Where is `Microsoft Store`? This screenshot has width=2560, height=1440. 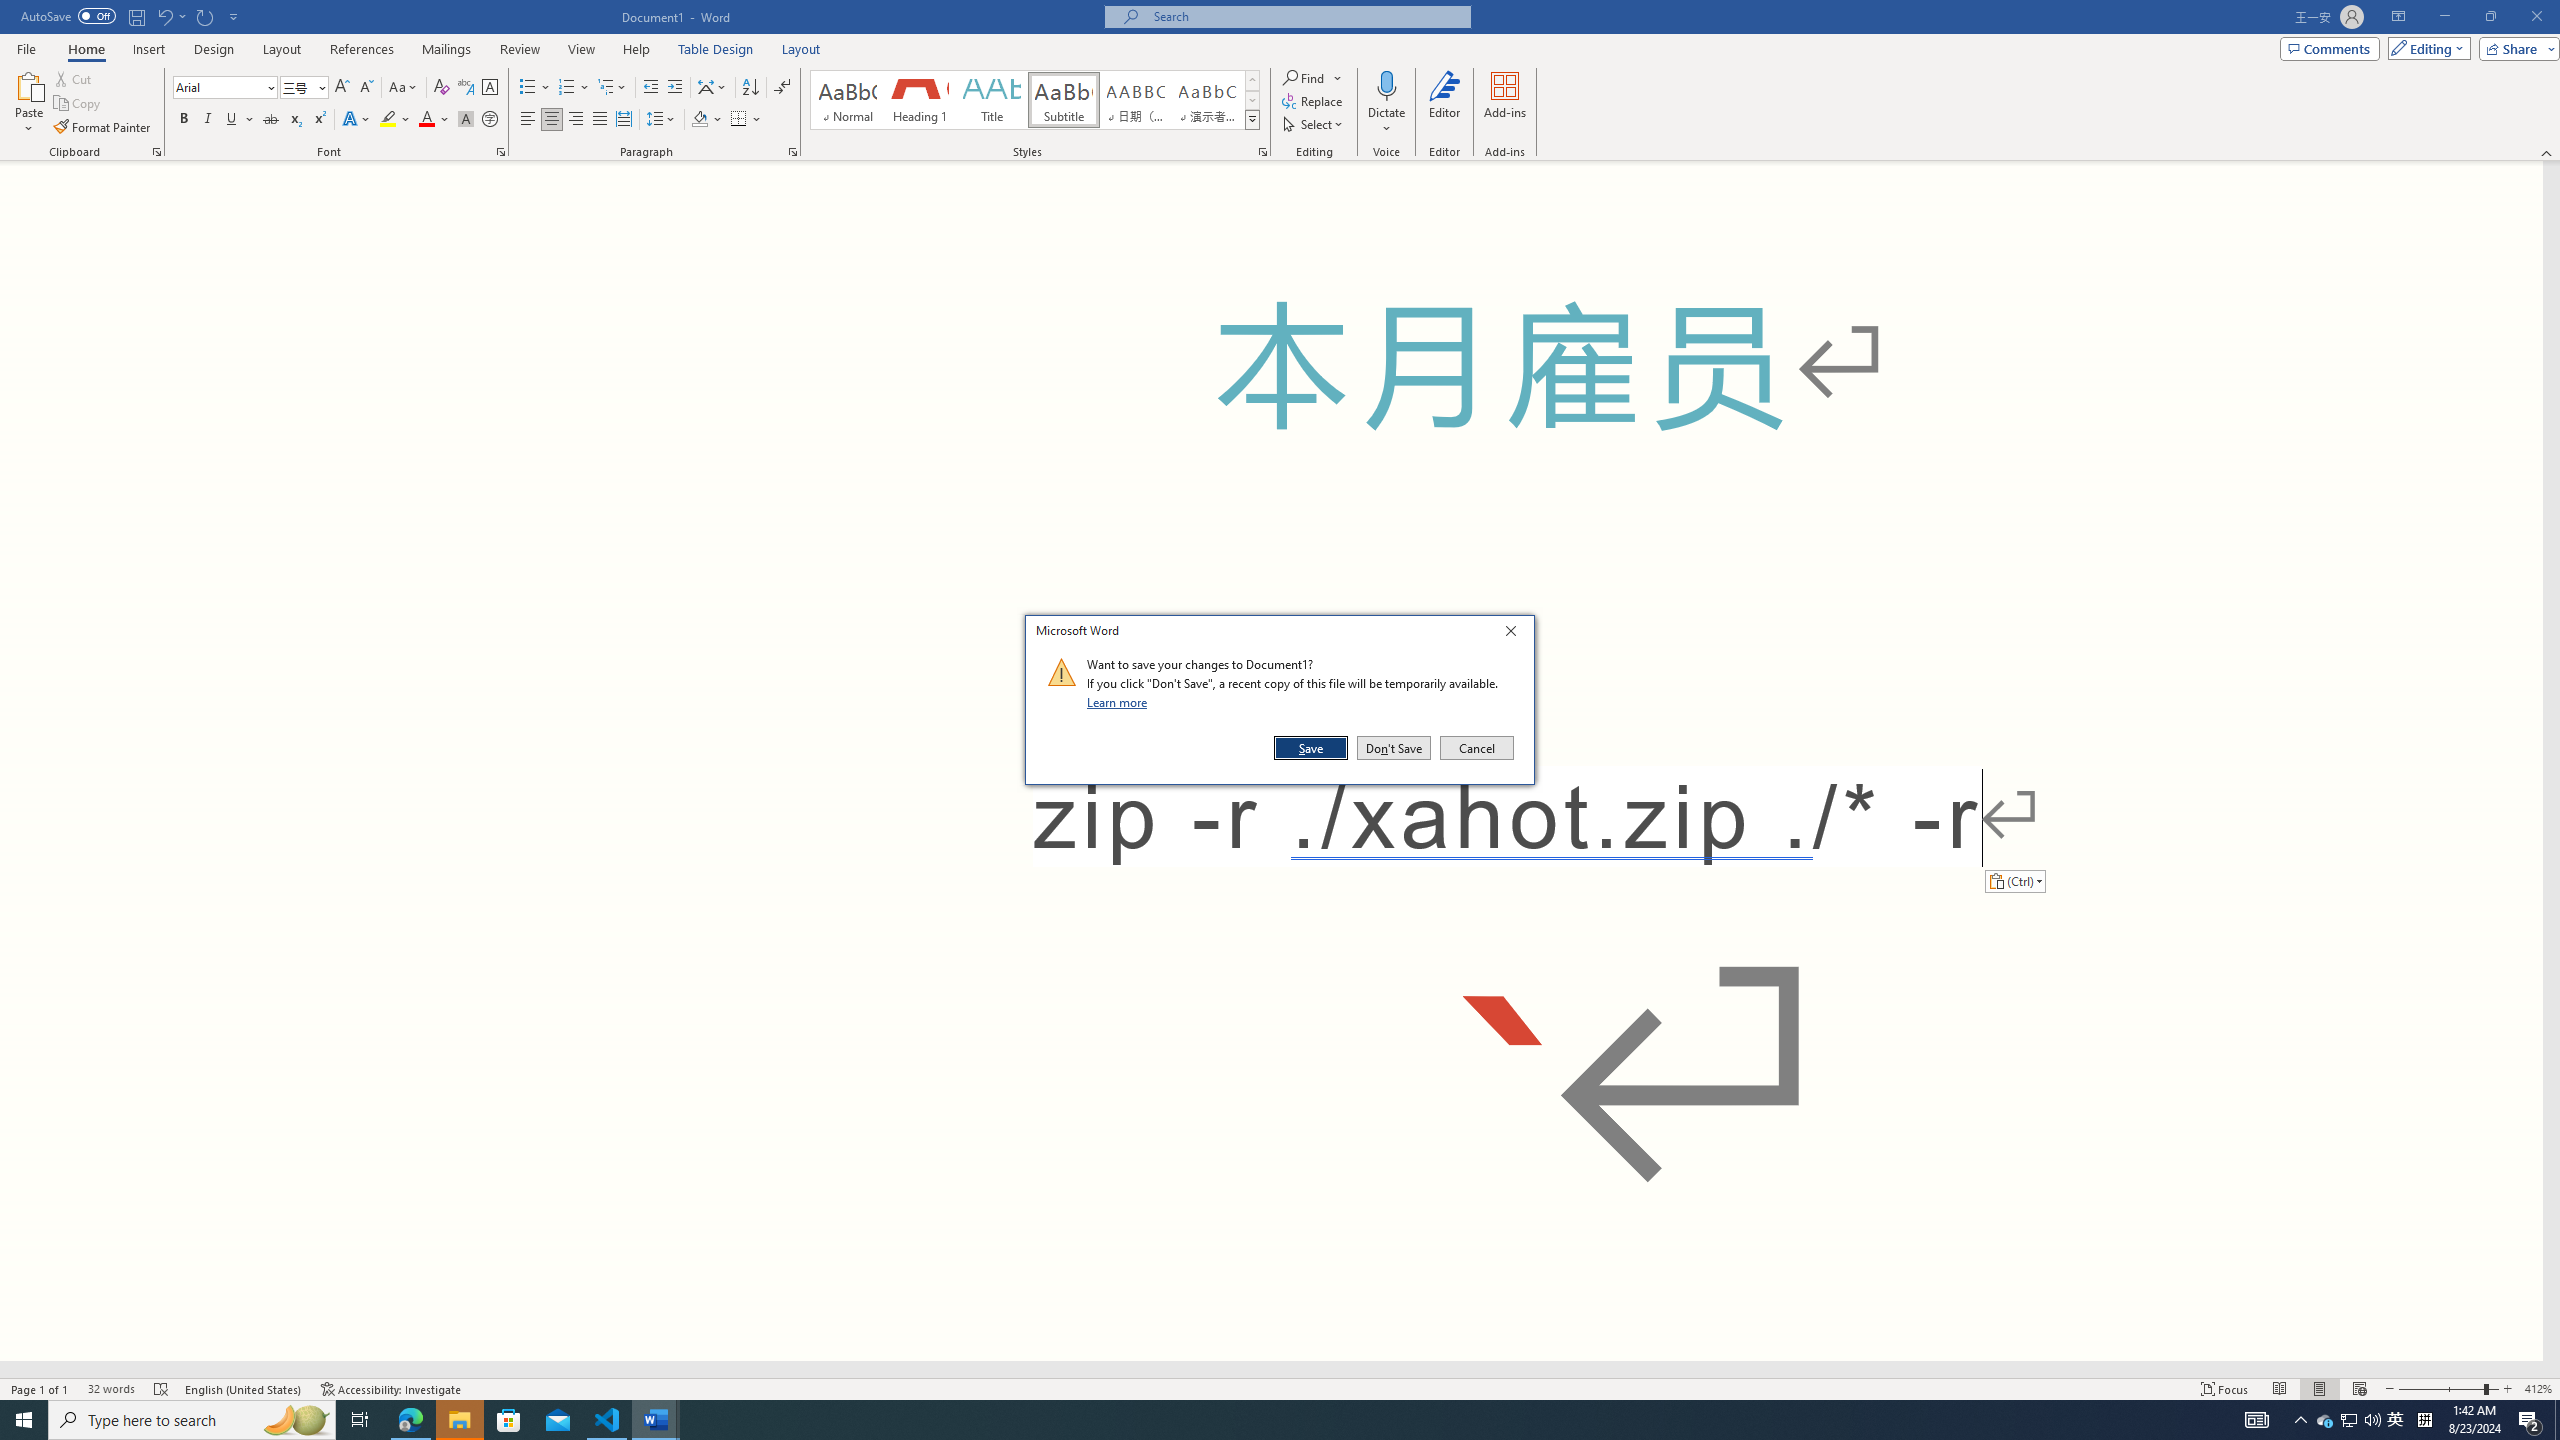
Microsoft Store is located at coordinates (509, 1420).